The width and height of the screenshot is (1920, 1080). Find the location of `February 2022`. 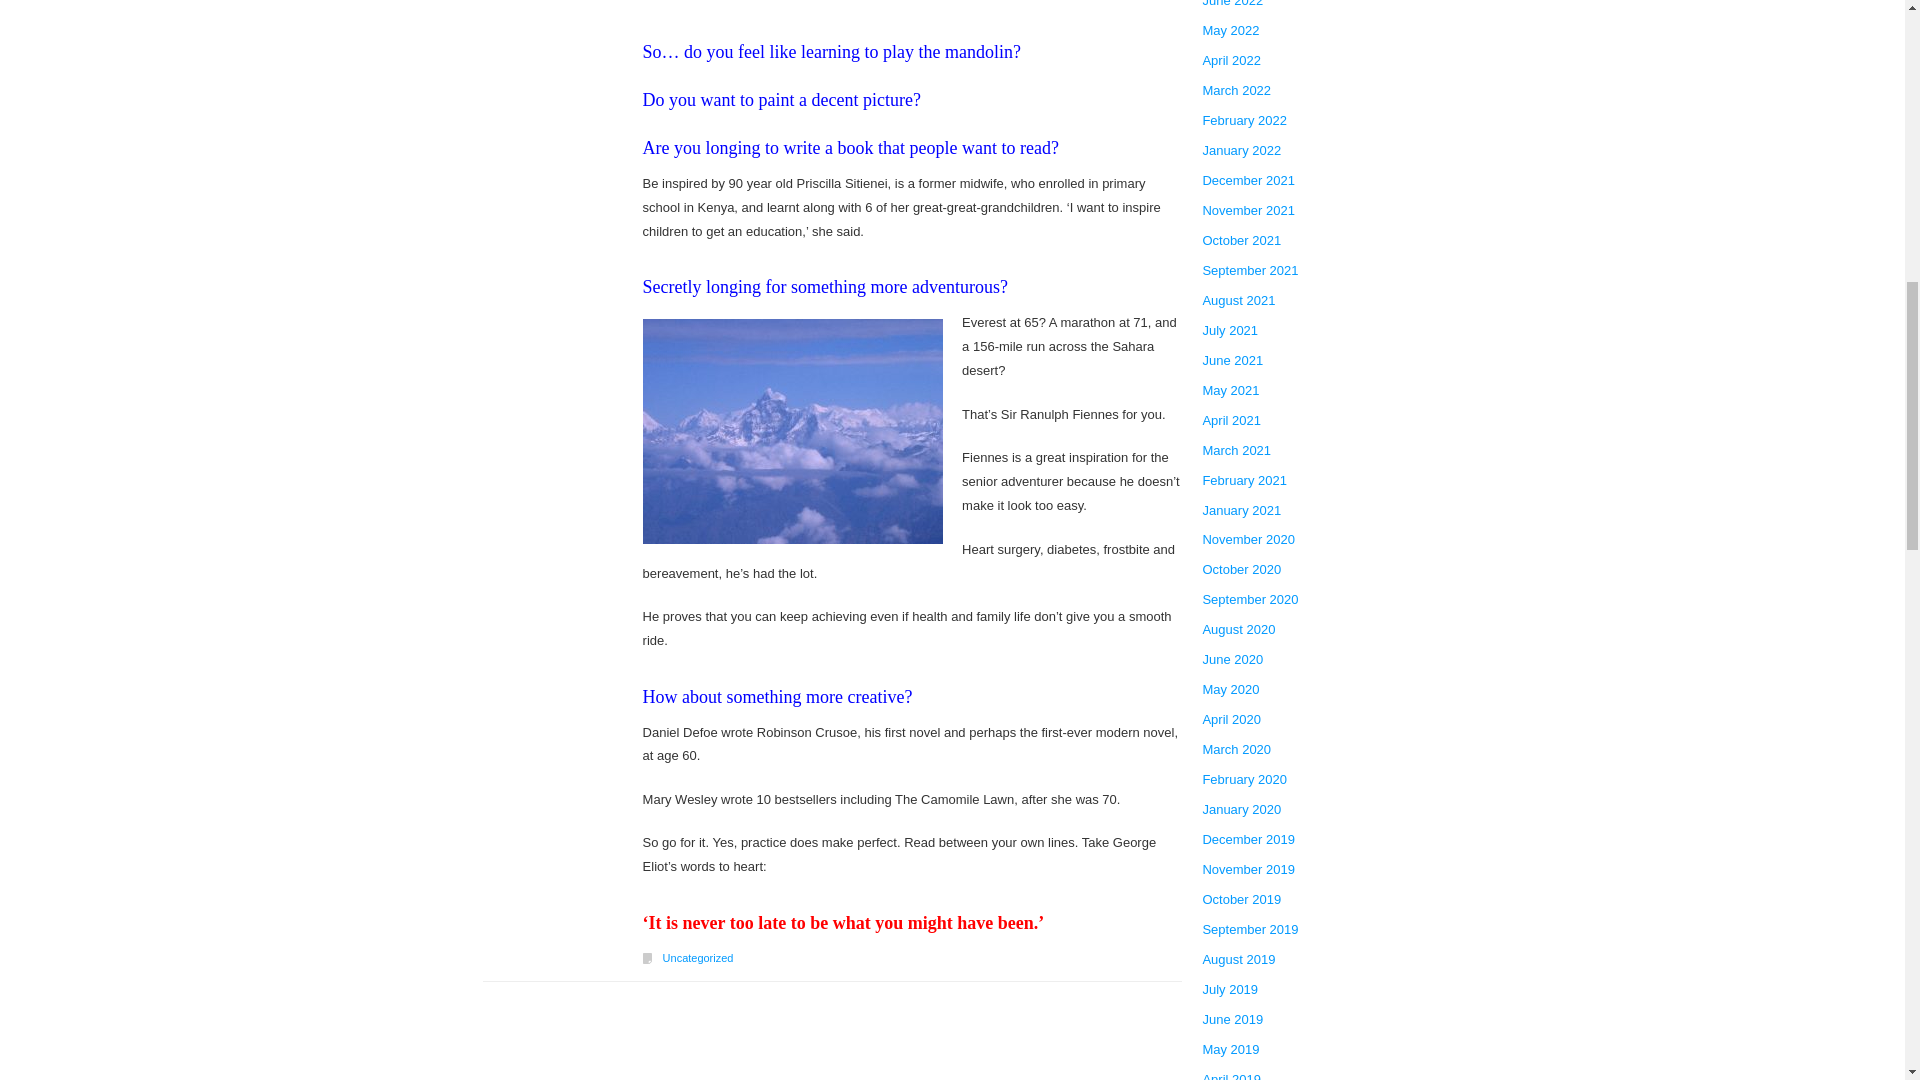

February 2022 is located at coordinates (1244, 120).